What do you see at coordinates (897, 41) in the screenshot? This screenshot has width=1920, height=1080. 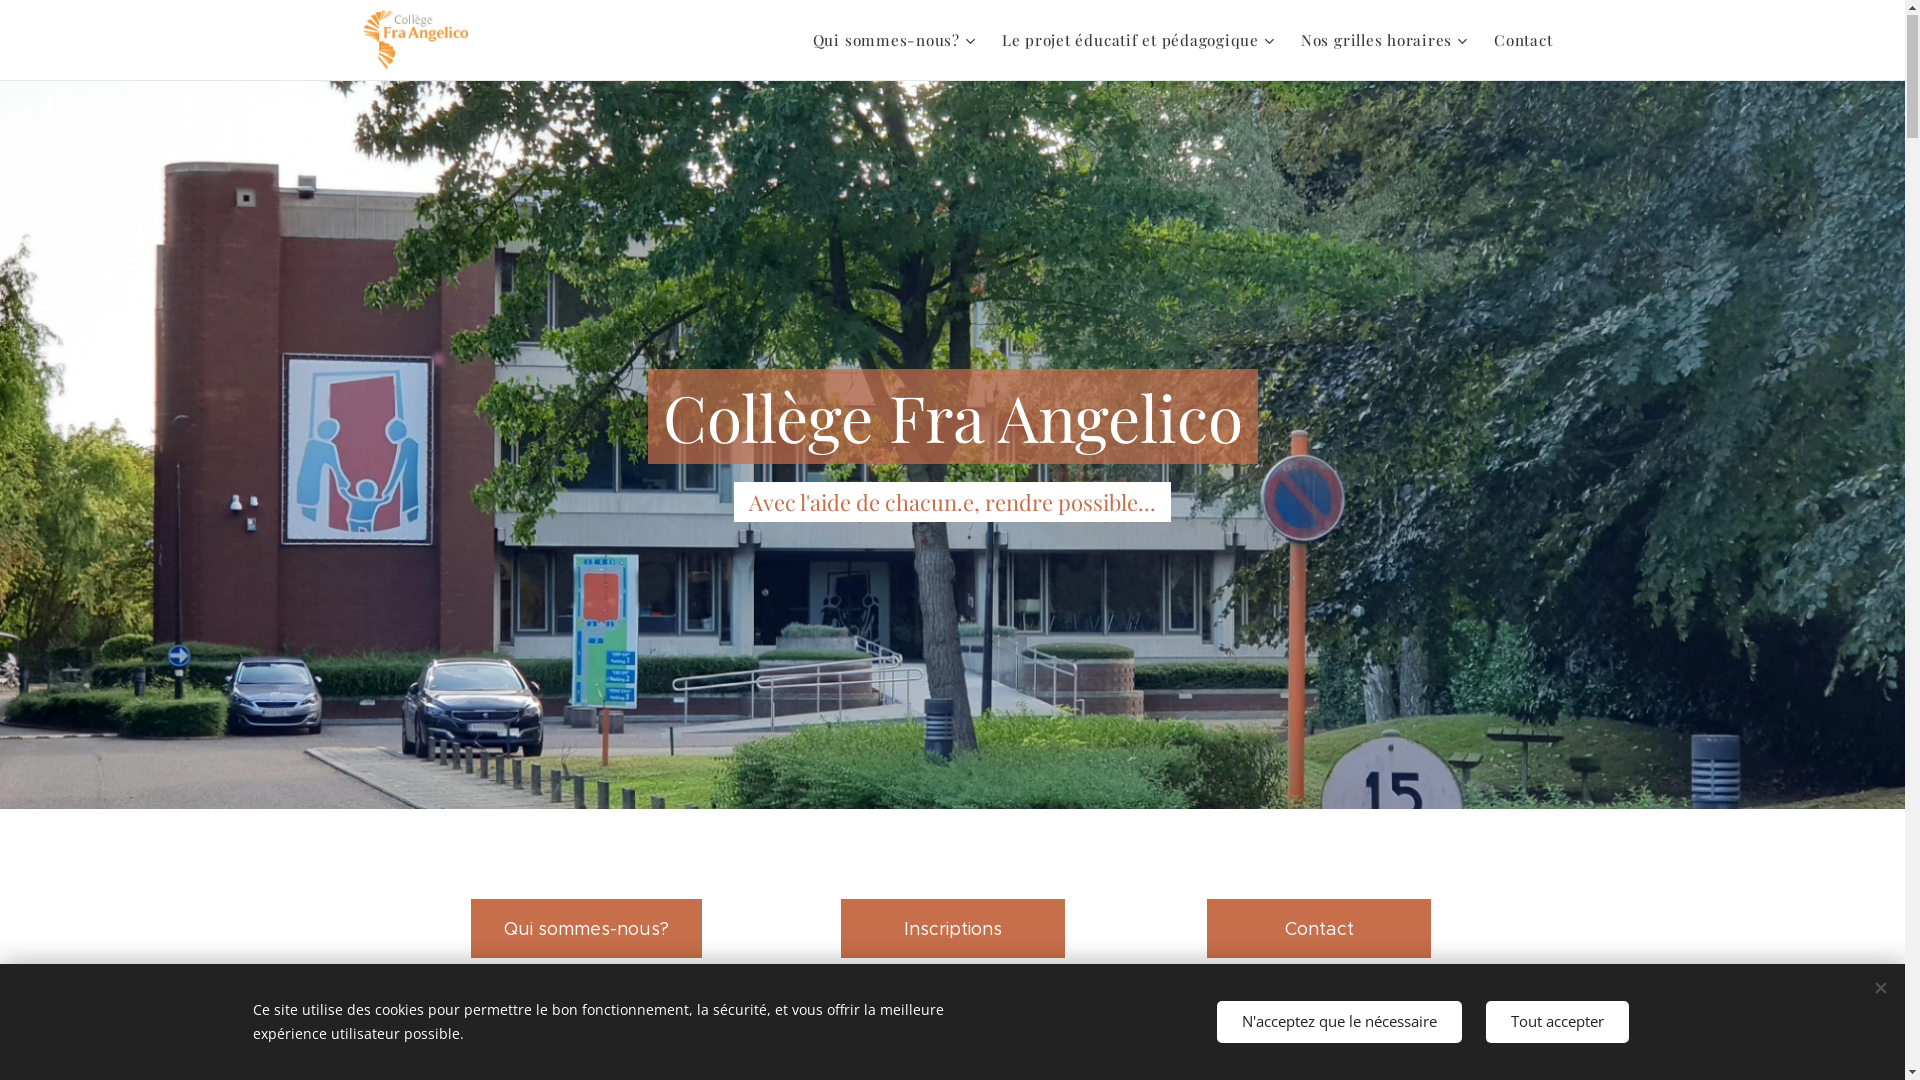 I see `Qui sommes-nous?` at bounding box center [897, 41].